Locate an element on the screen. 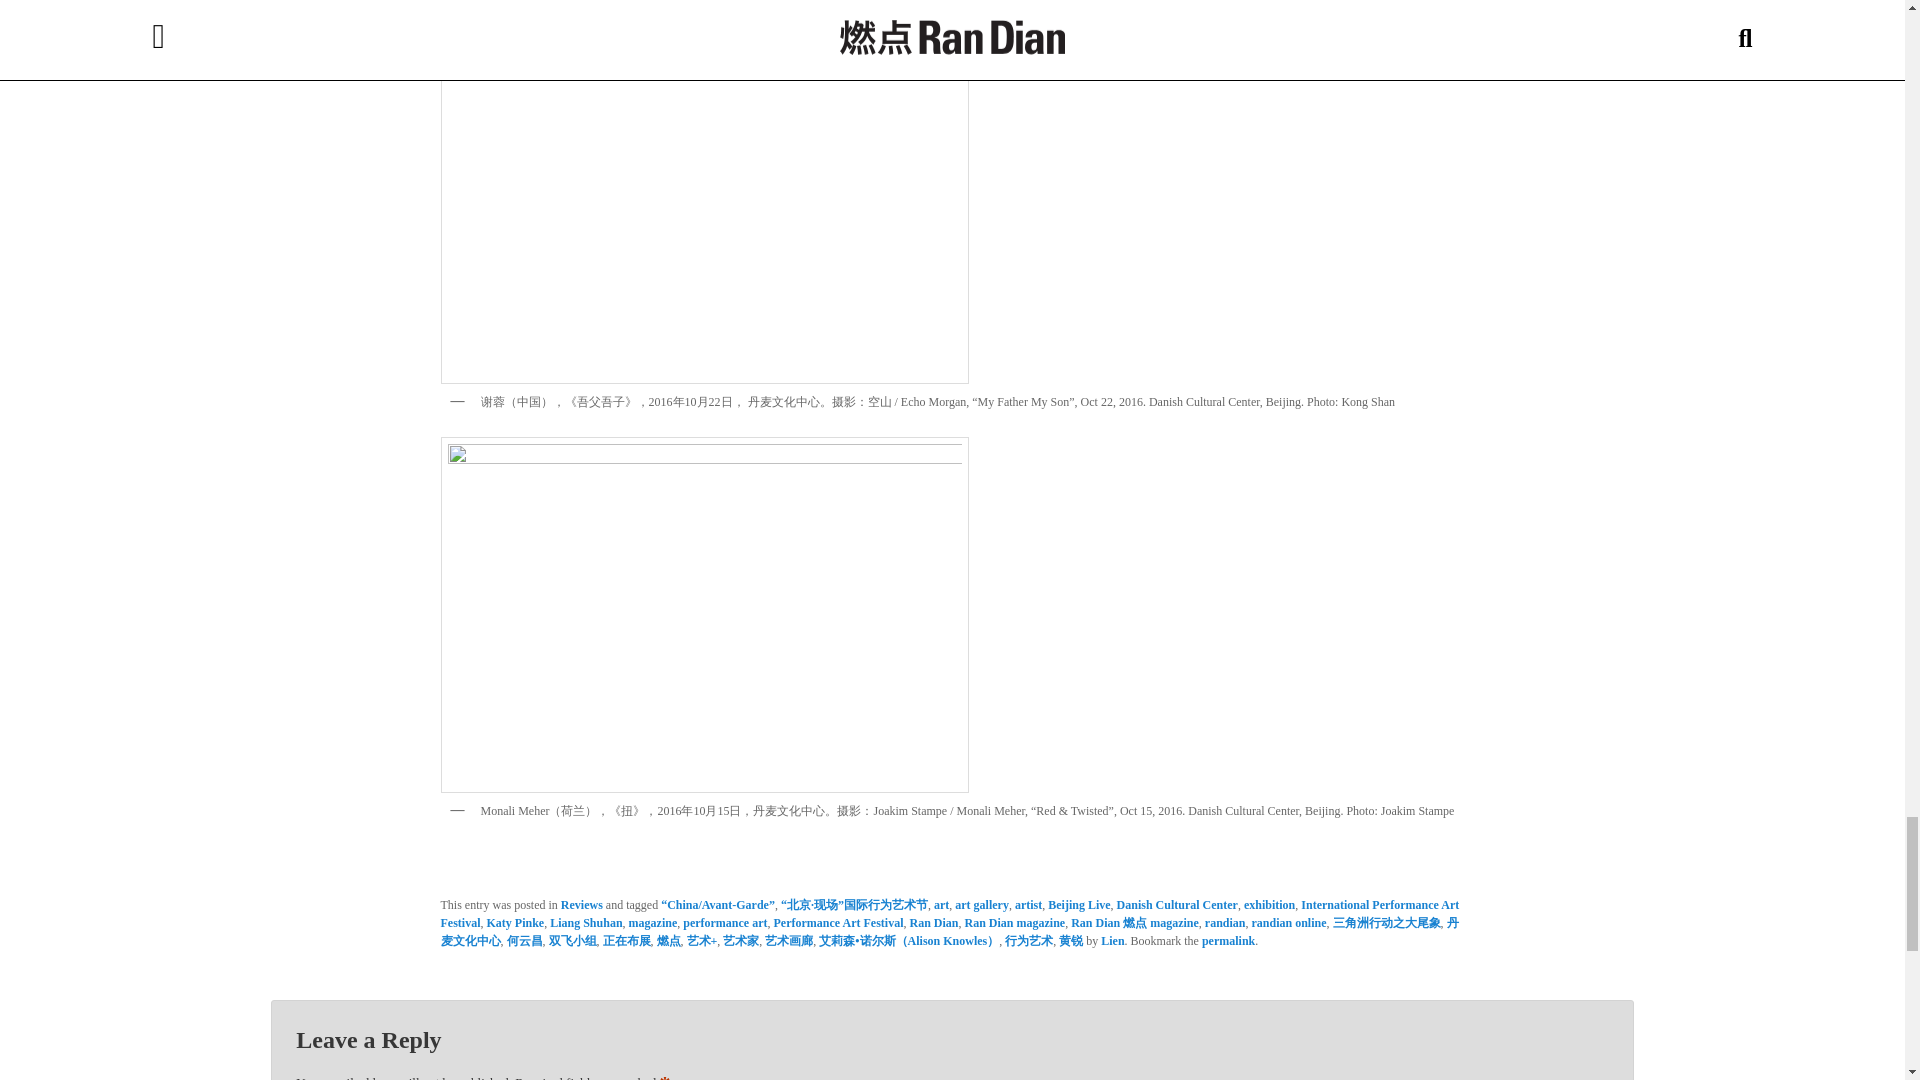 The height and width of the screenshot is (1080, 1920). Katy Pinke is located at coordinates (514, 922).